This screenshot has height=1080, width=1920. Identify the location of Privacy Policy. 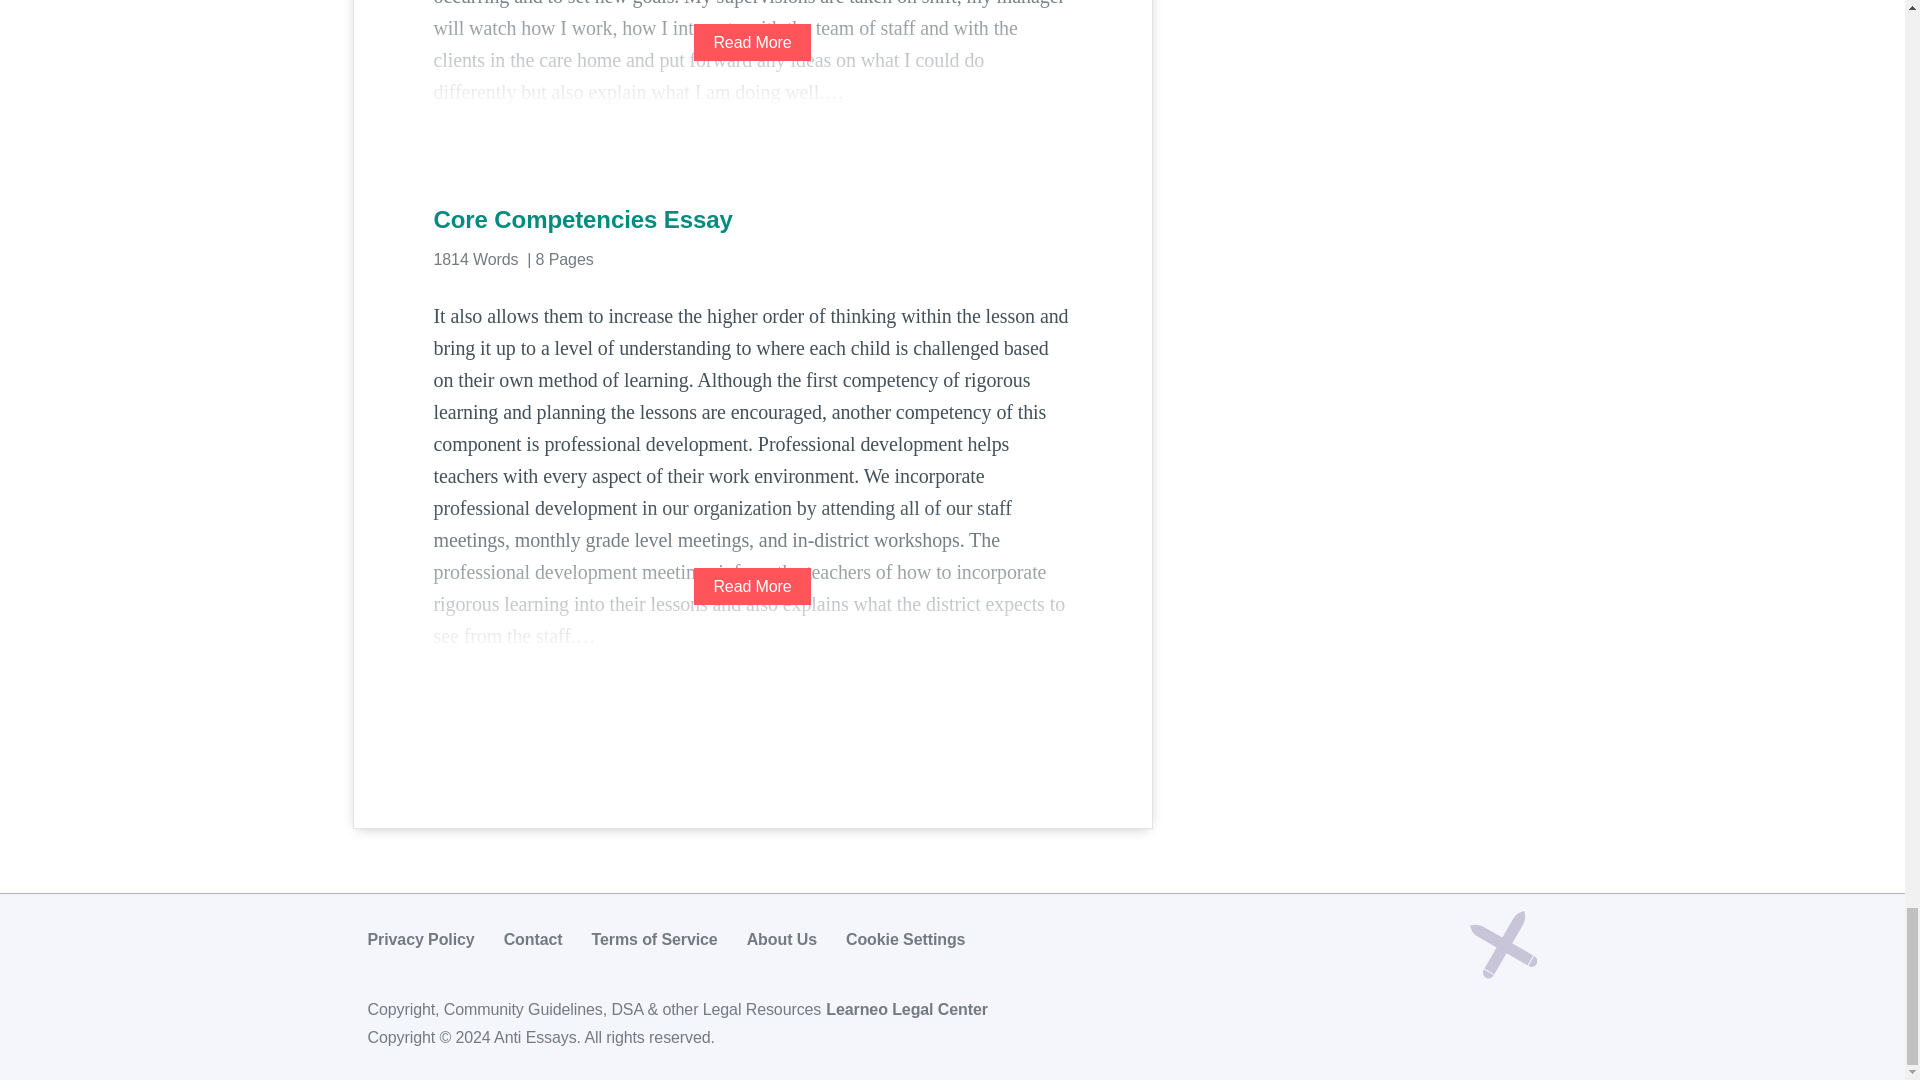
(421, 939).